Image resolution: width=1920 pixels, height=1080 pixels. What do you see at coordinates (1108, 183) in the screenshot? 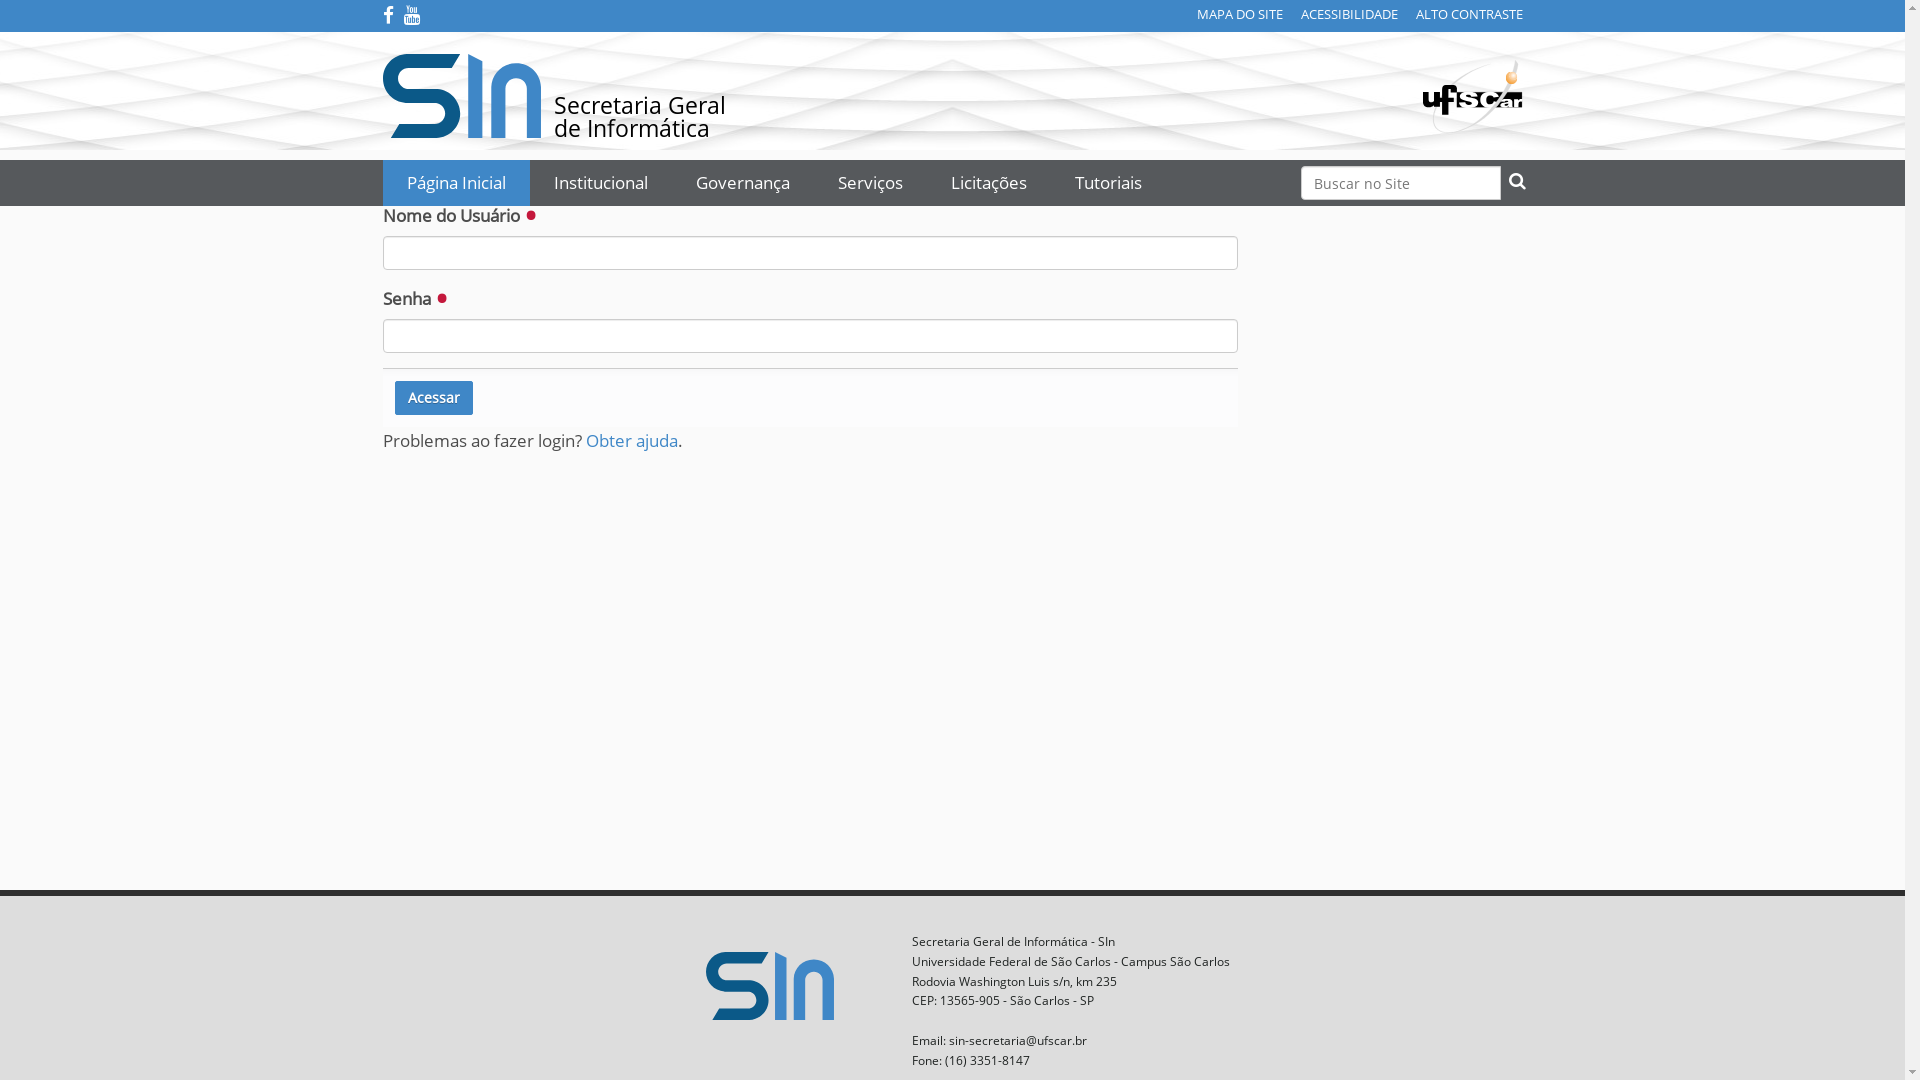
I see `Tutoriais` at bounding box center [1108, 183].